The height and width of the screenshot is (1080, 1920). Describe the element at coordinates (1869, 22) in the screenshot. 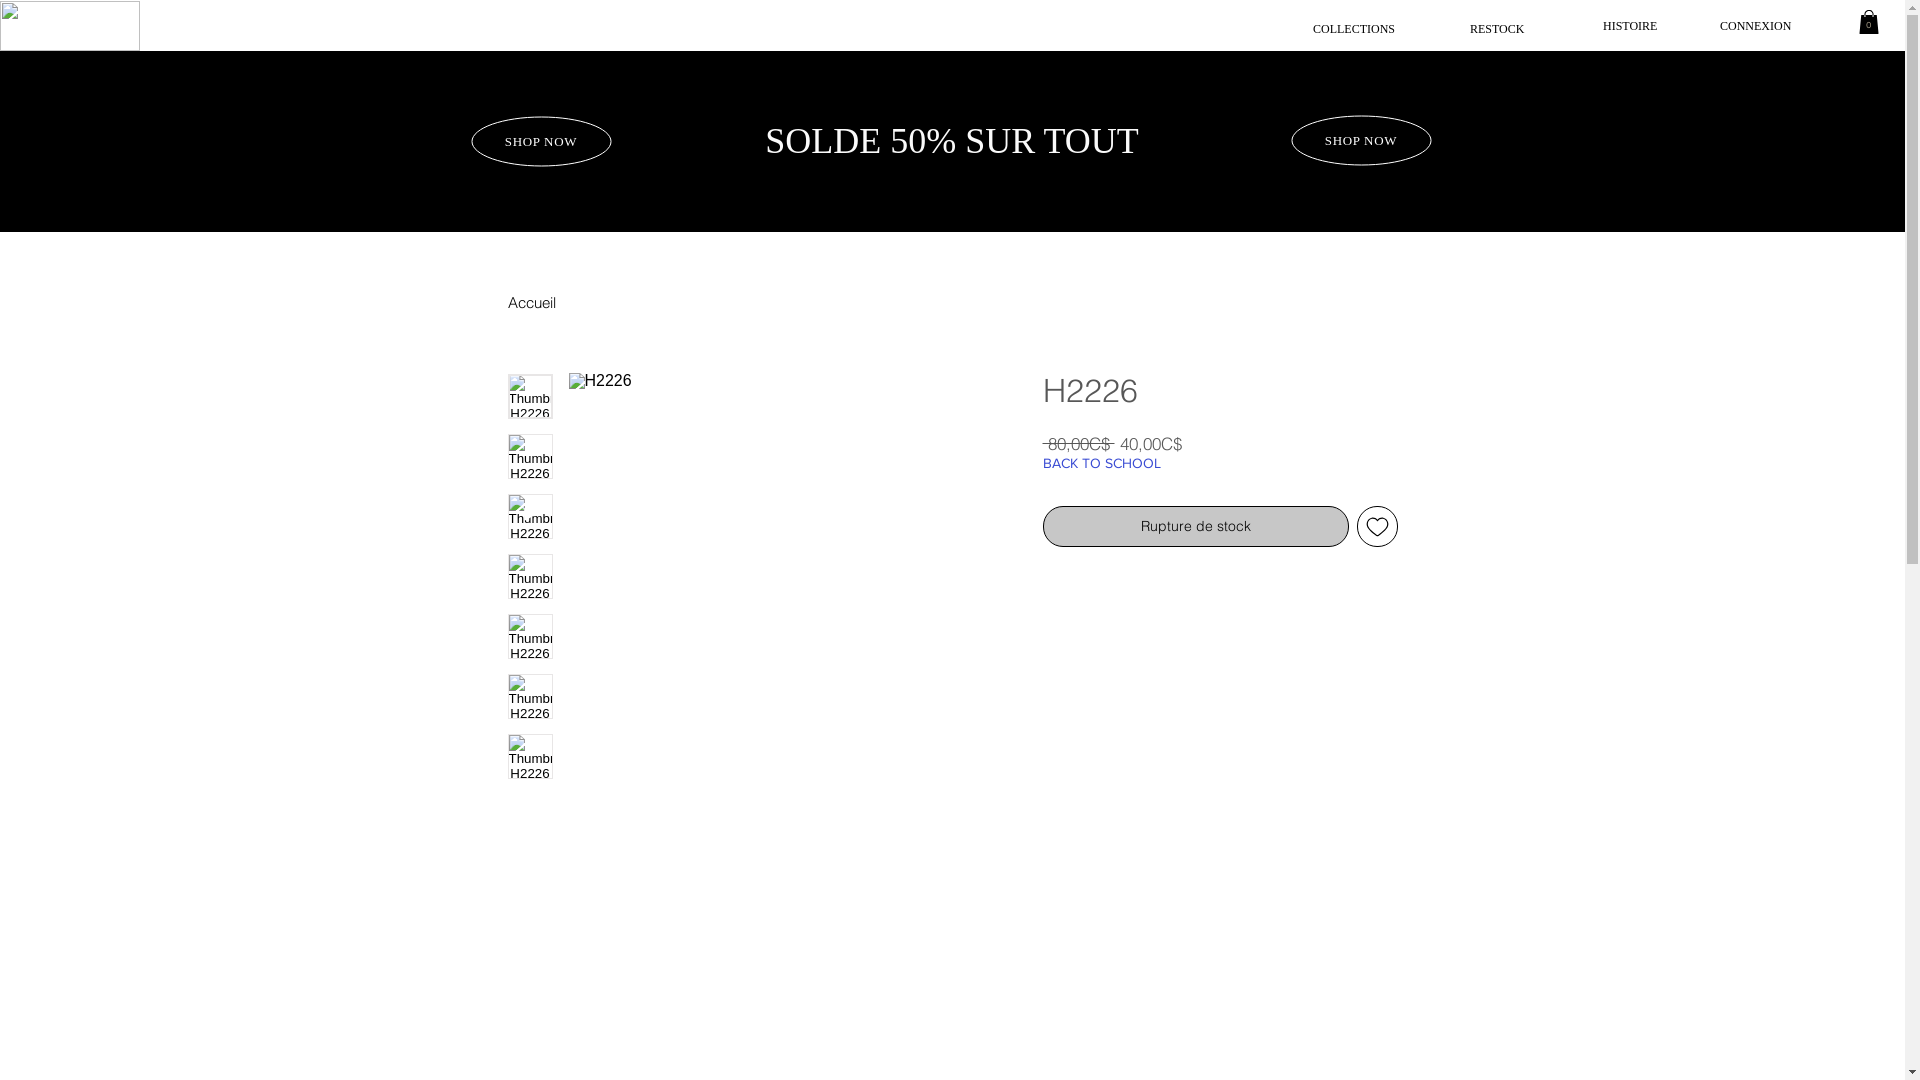

I see `0` at that location.